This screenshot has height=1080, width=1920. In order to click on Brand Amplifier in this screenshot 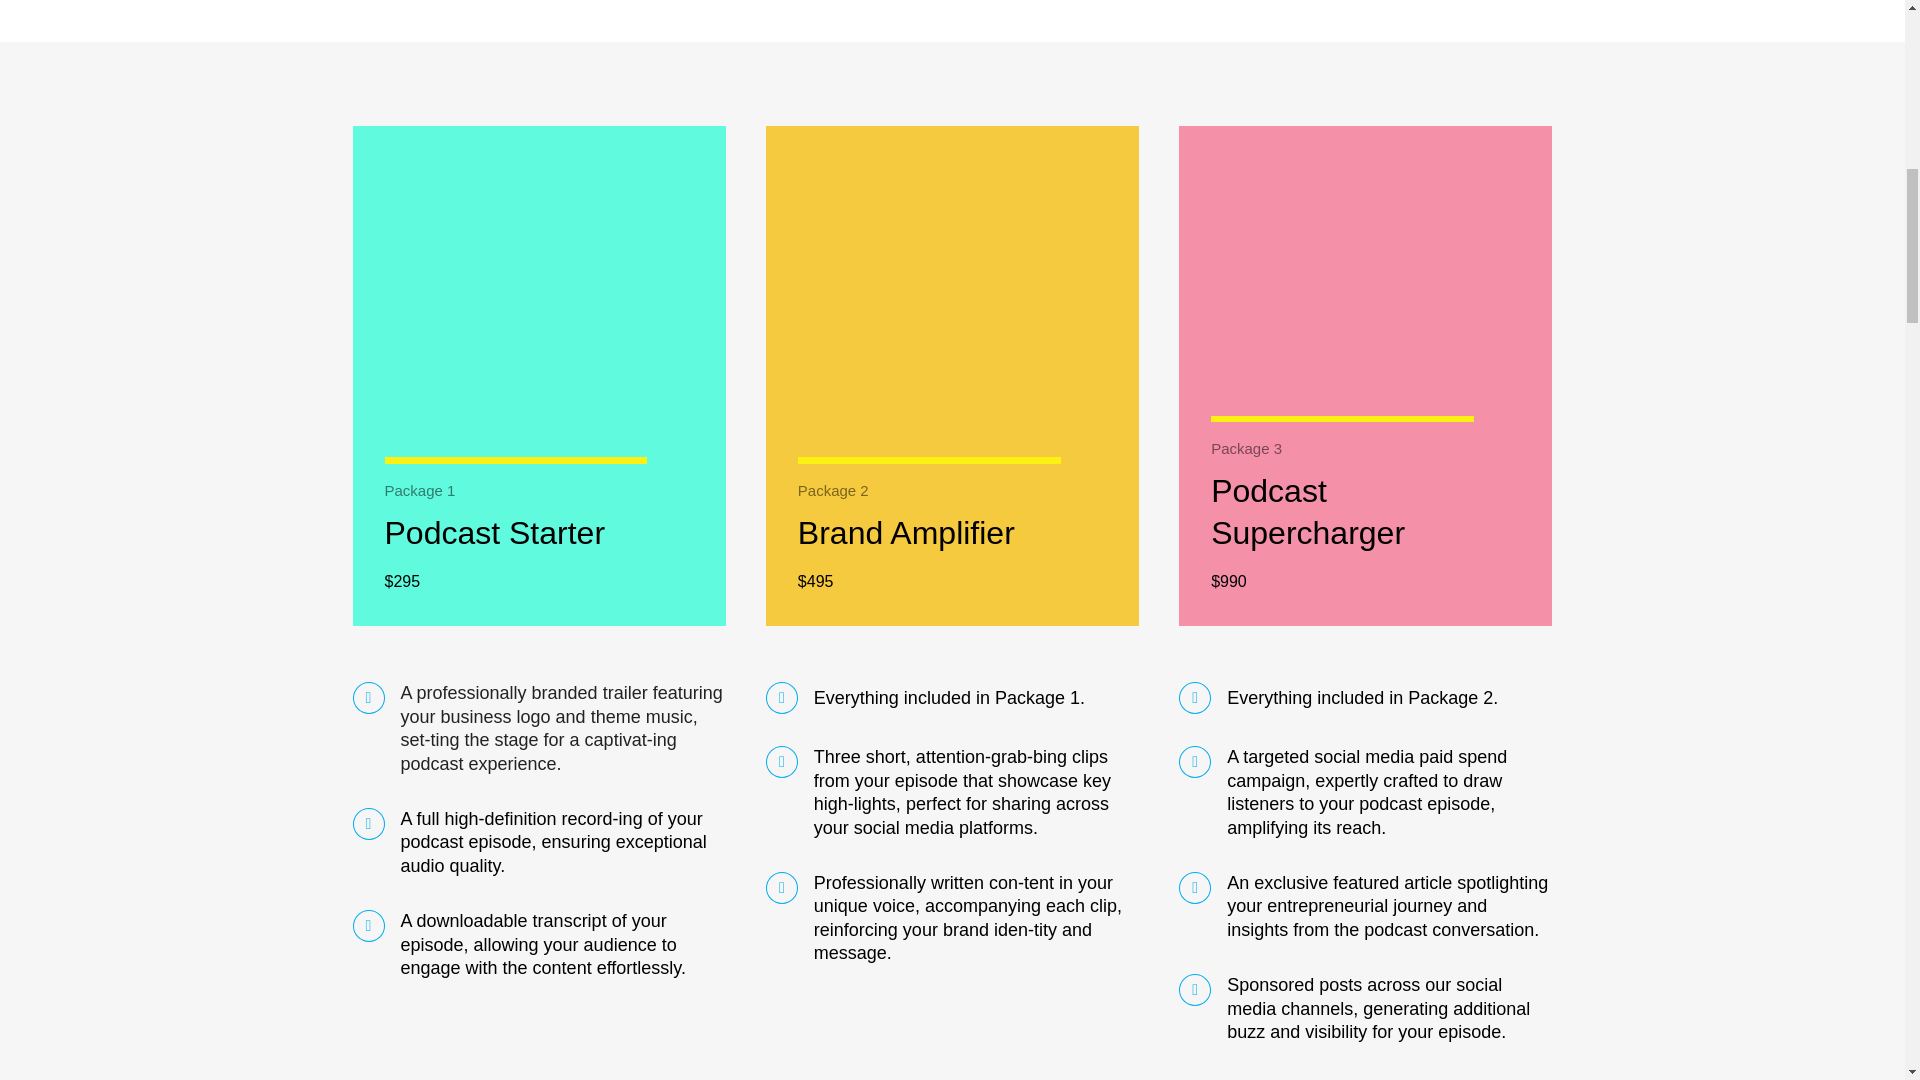, I will do `click(906, 532)`.